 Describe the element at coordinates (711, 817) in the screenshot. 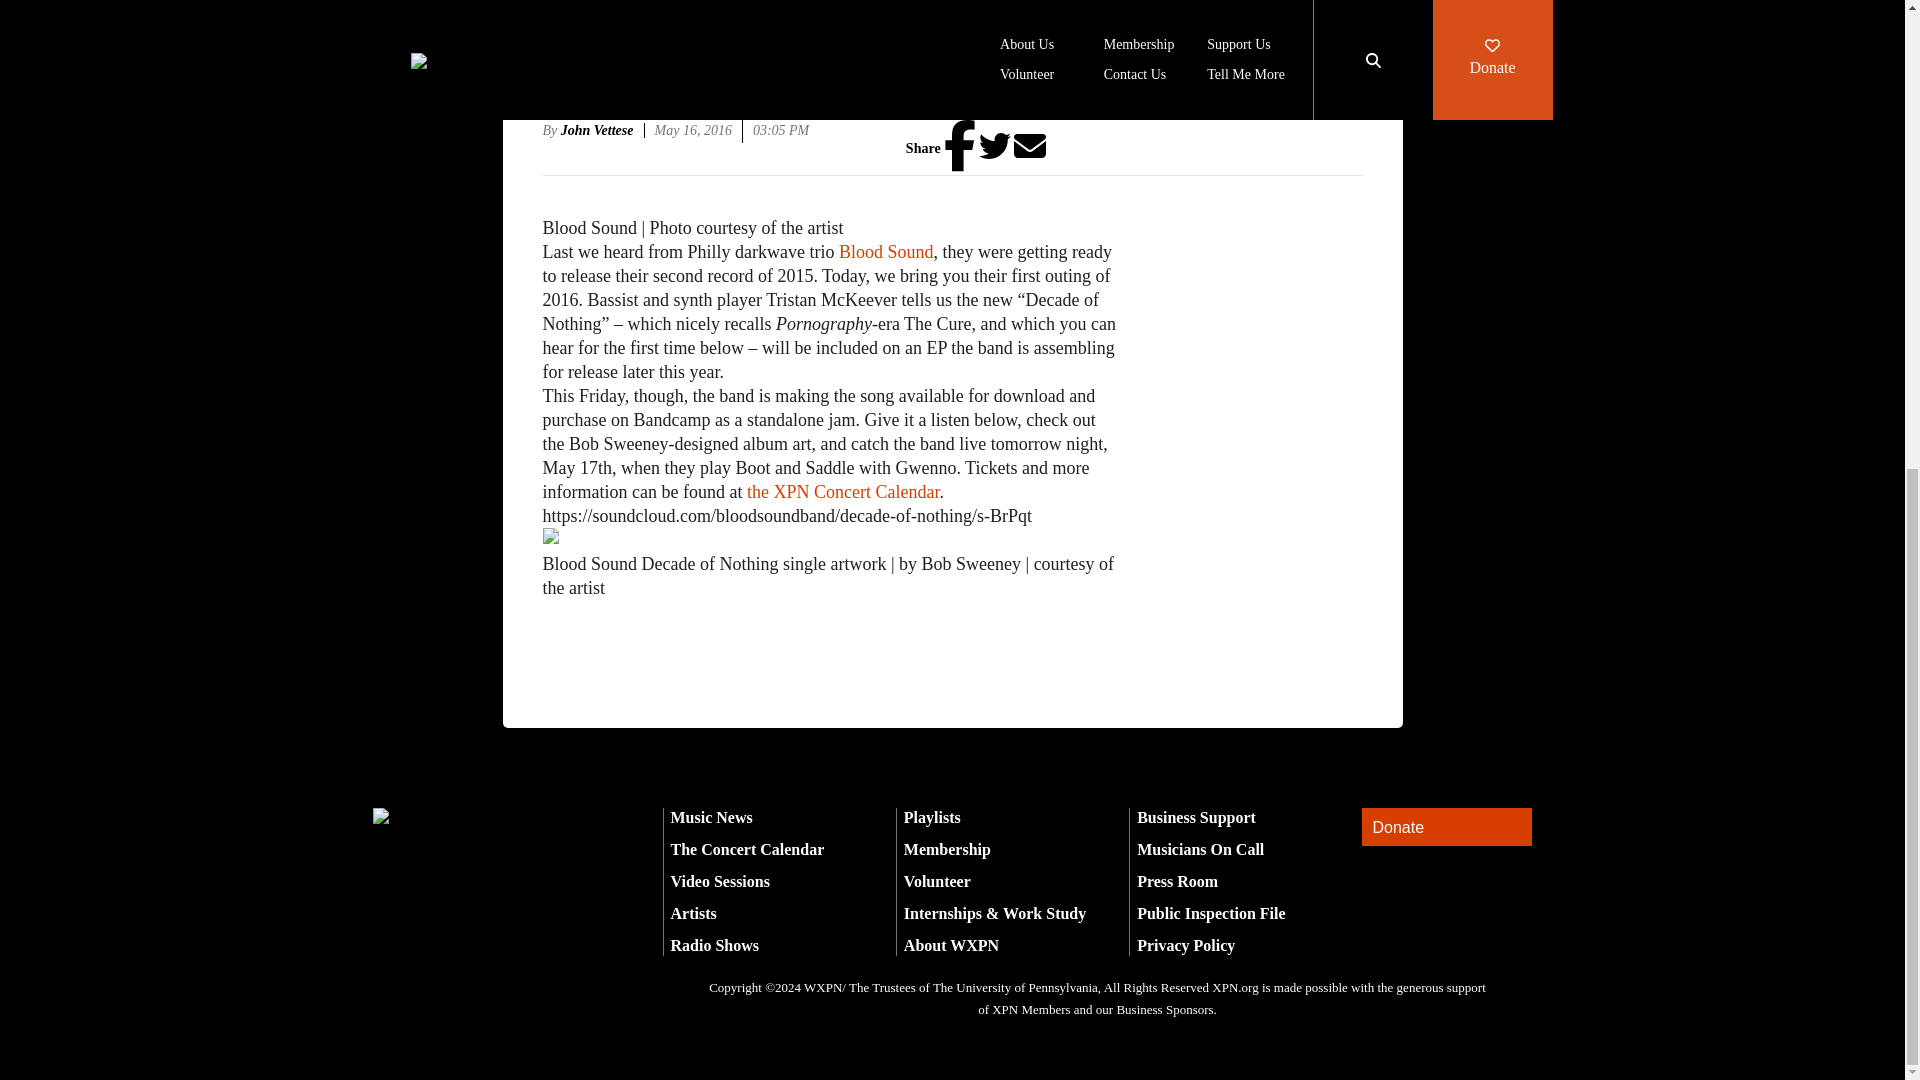

I see `Music News` at that location.